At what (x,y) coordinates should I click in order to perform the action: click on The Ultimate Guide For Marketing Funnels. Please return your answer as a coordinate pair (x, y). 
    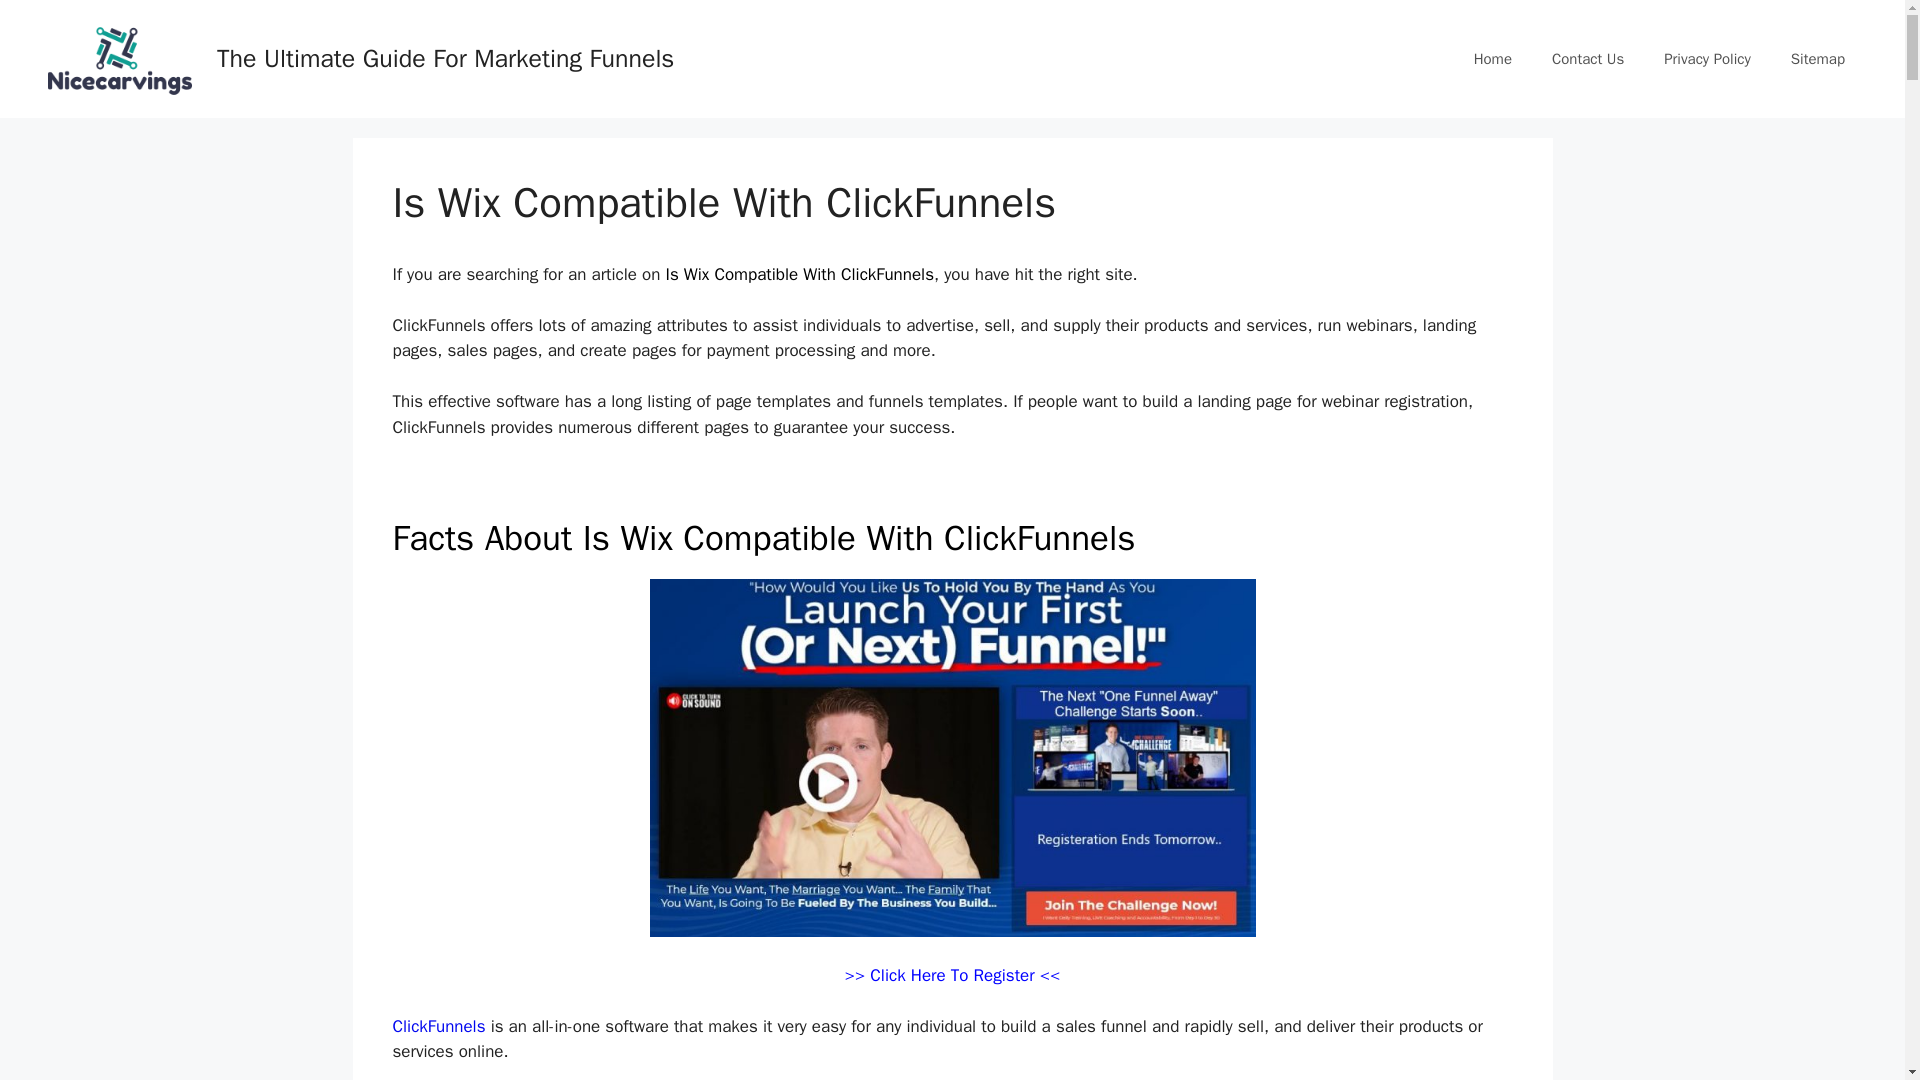
    Looking at the image, I should click on (444, 58).